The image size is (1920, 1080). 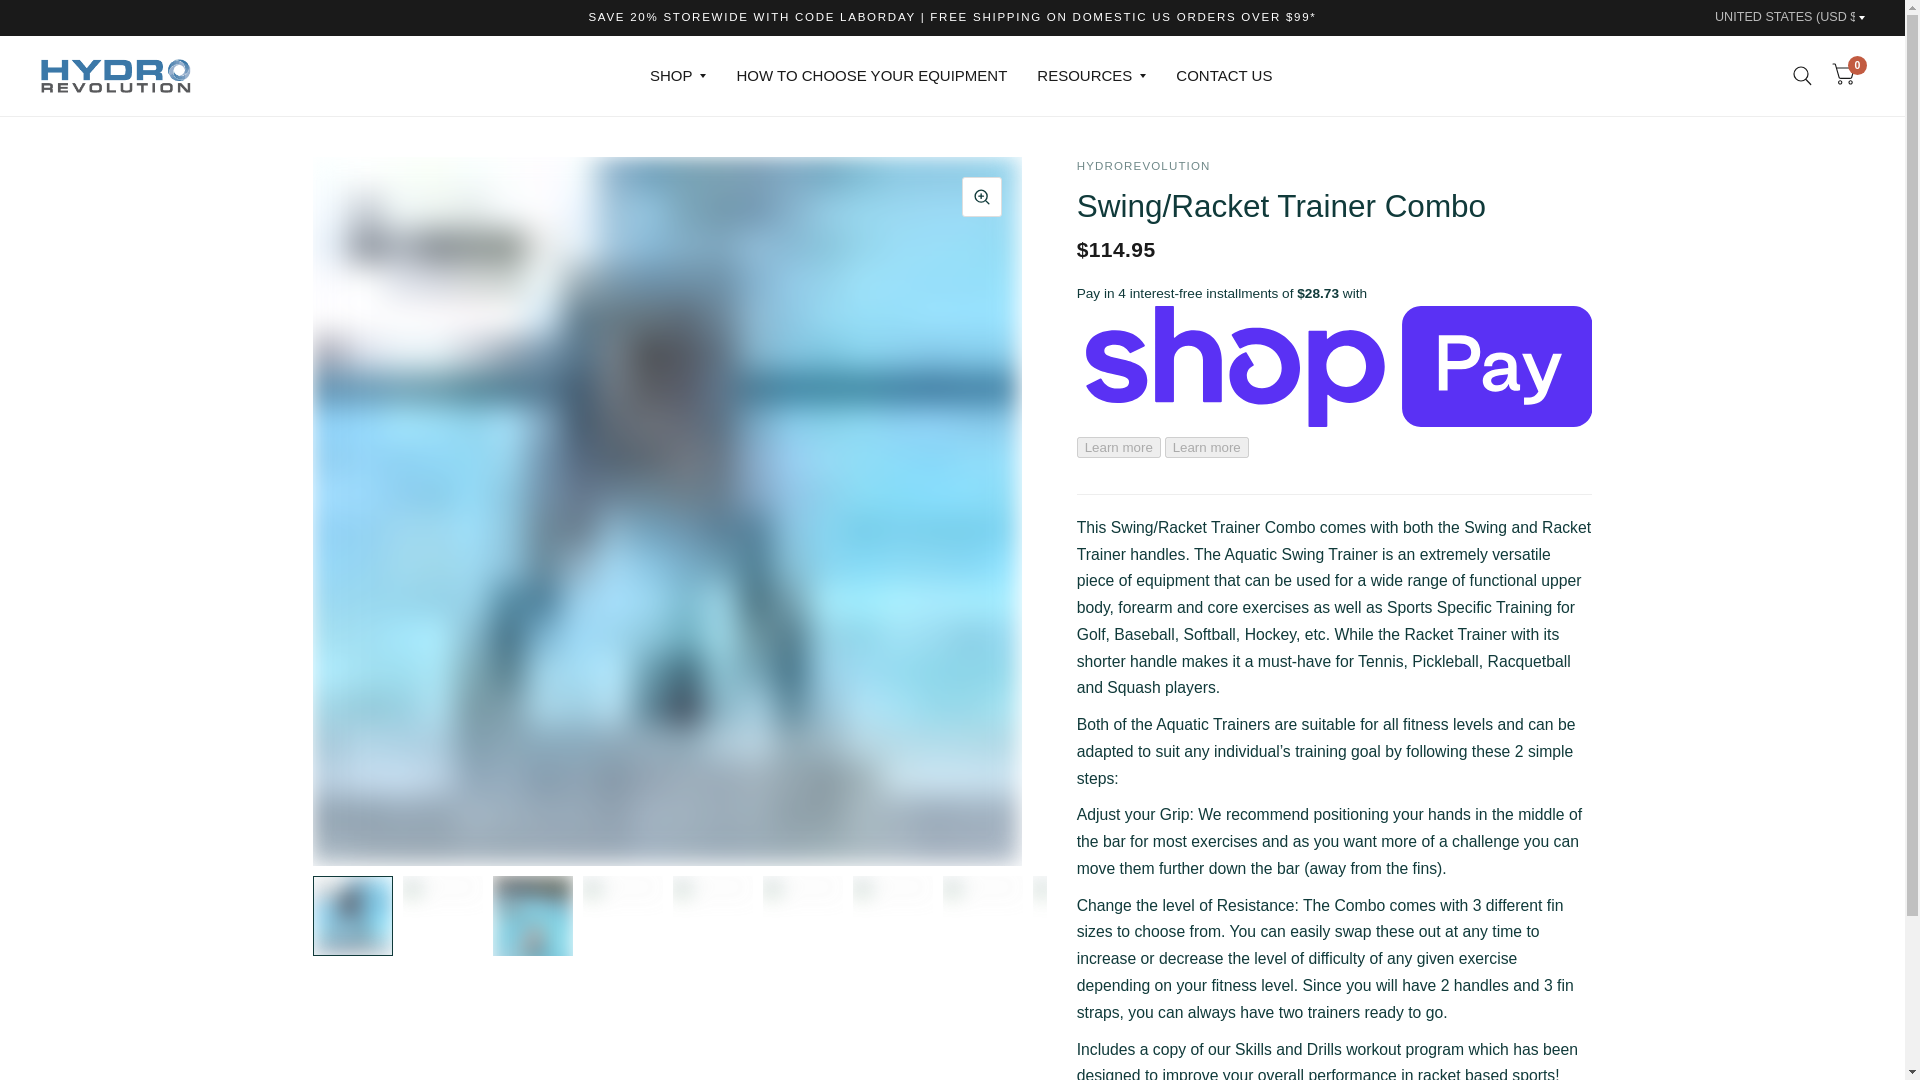 What do you see at coordinates (1091, 76) in the screenshot?
I see `RESOURCES` at bounding box center [1091, 76].